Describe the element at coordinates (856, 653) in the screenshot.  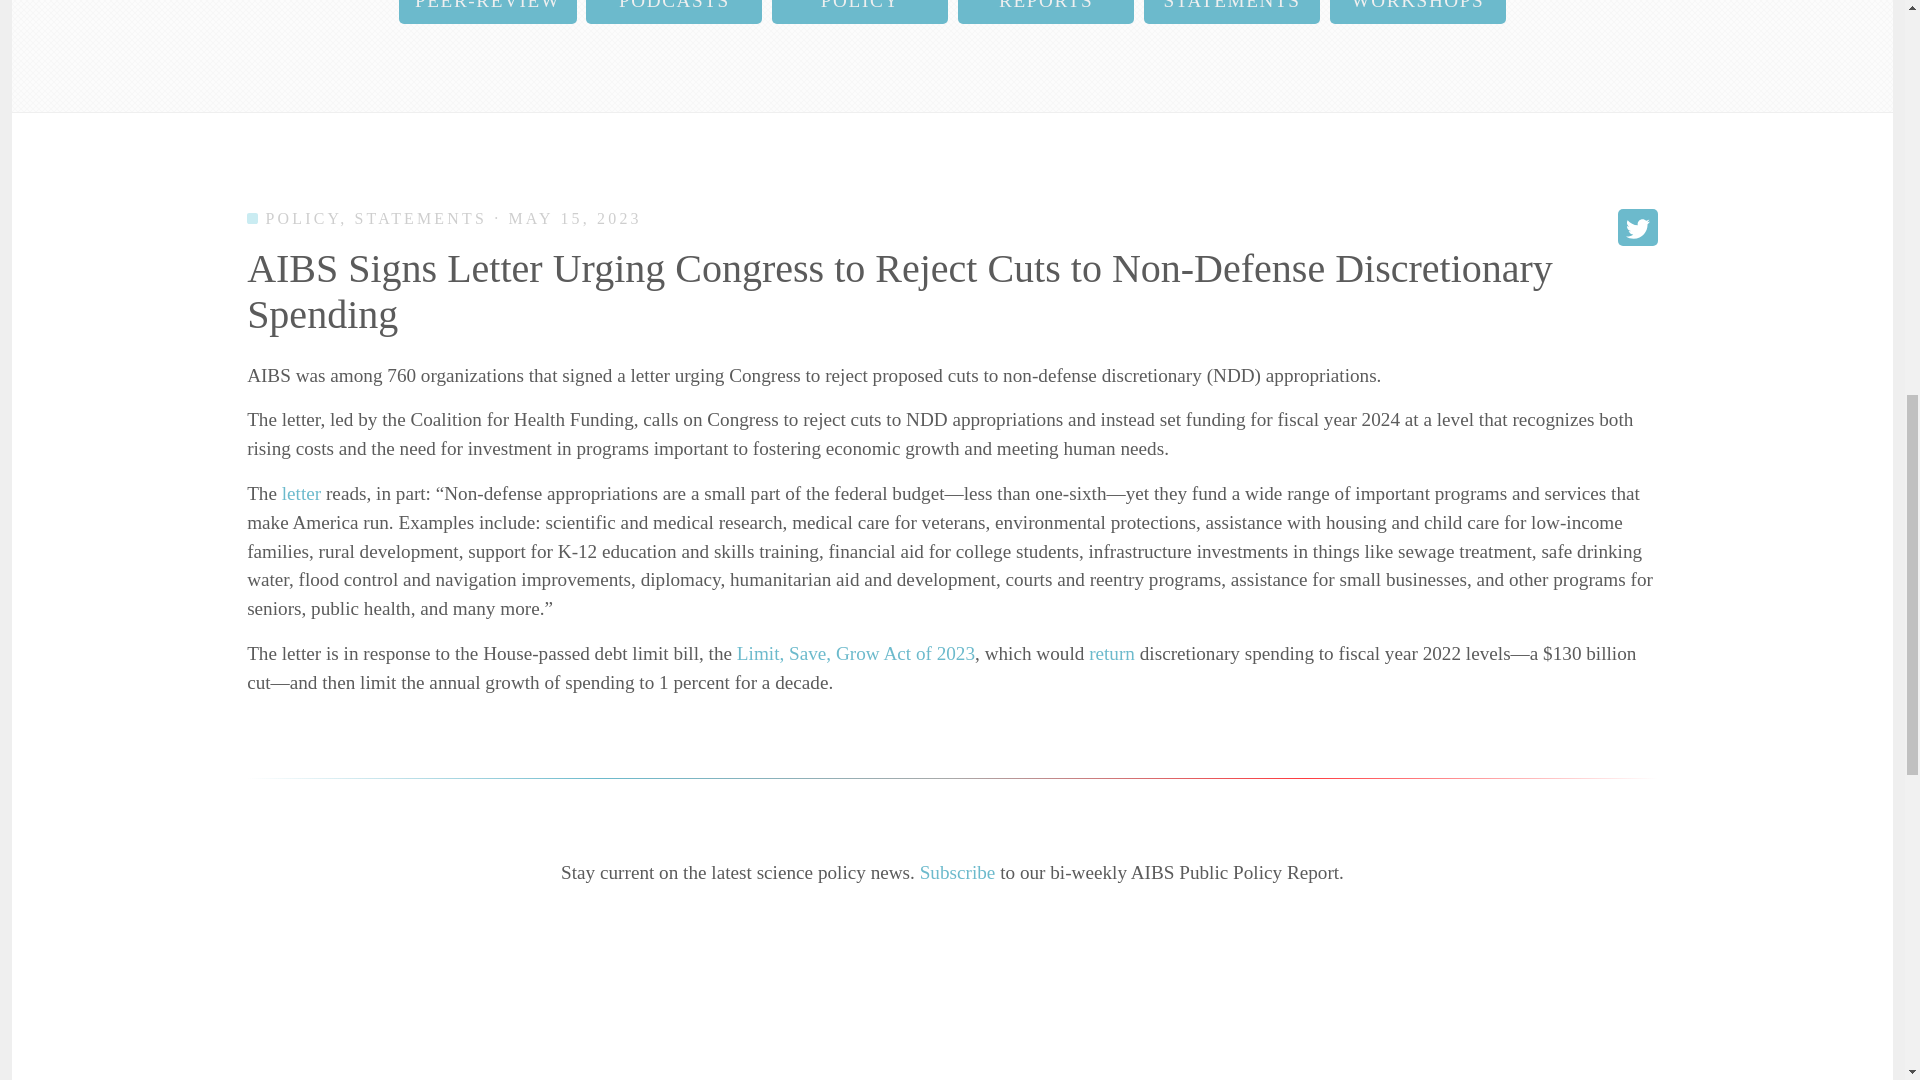
I see `Limit, Save, Grow Act of 2023` at that location.